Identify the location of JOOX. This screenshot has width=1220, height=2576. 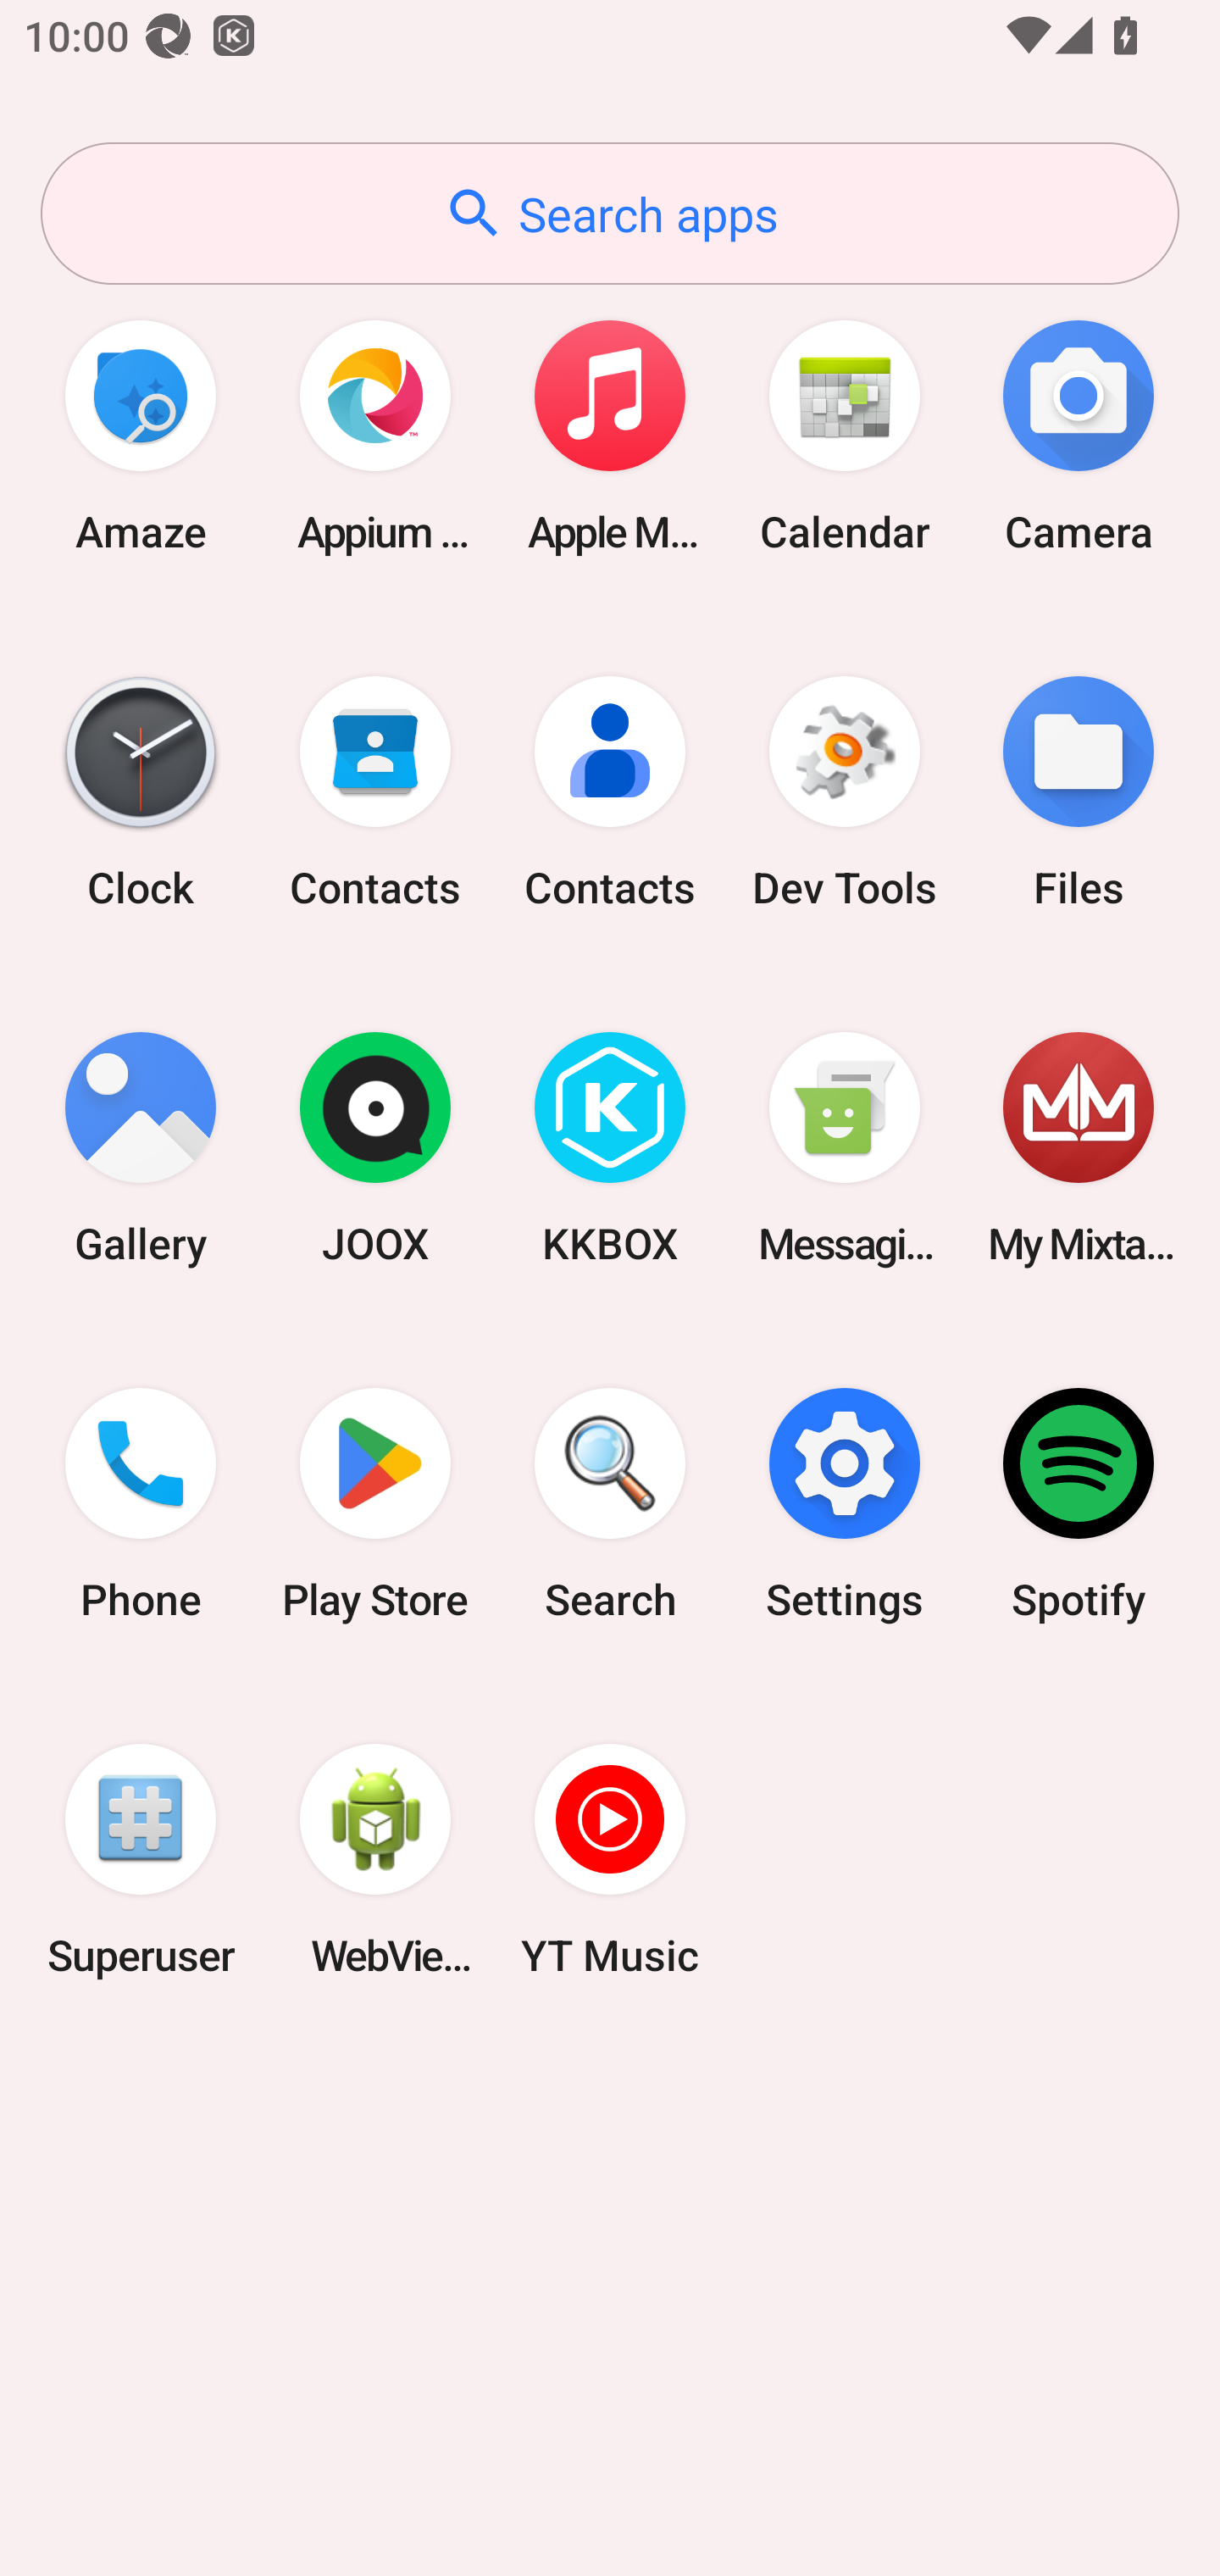
(375, 1149).